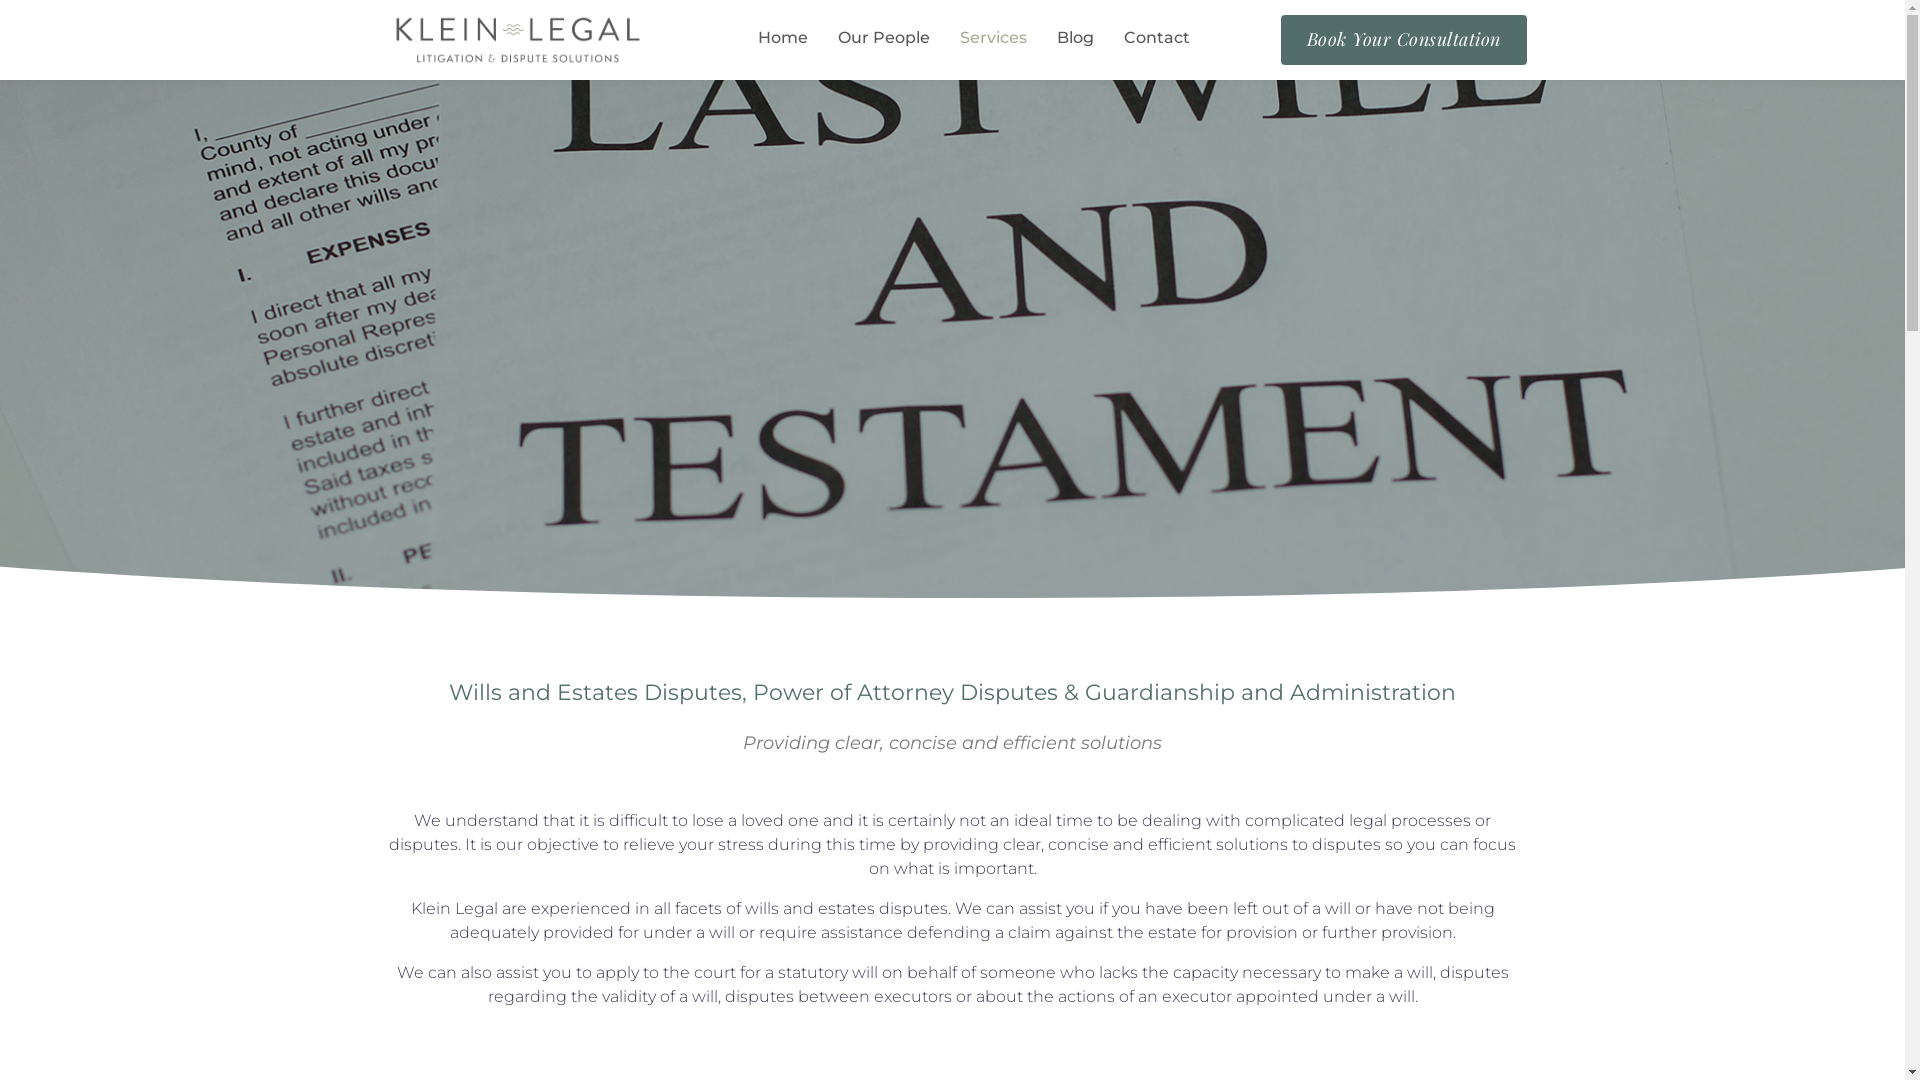 This screenshot has width=1920, height=1080. Describe the element at coordinates (1404, 39) in the screenshot. I see `Book Your Consultation` at that location.